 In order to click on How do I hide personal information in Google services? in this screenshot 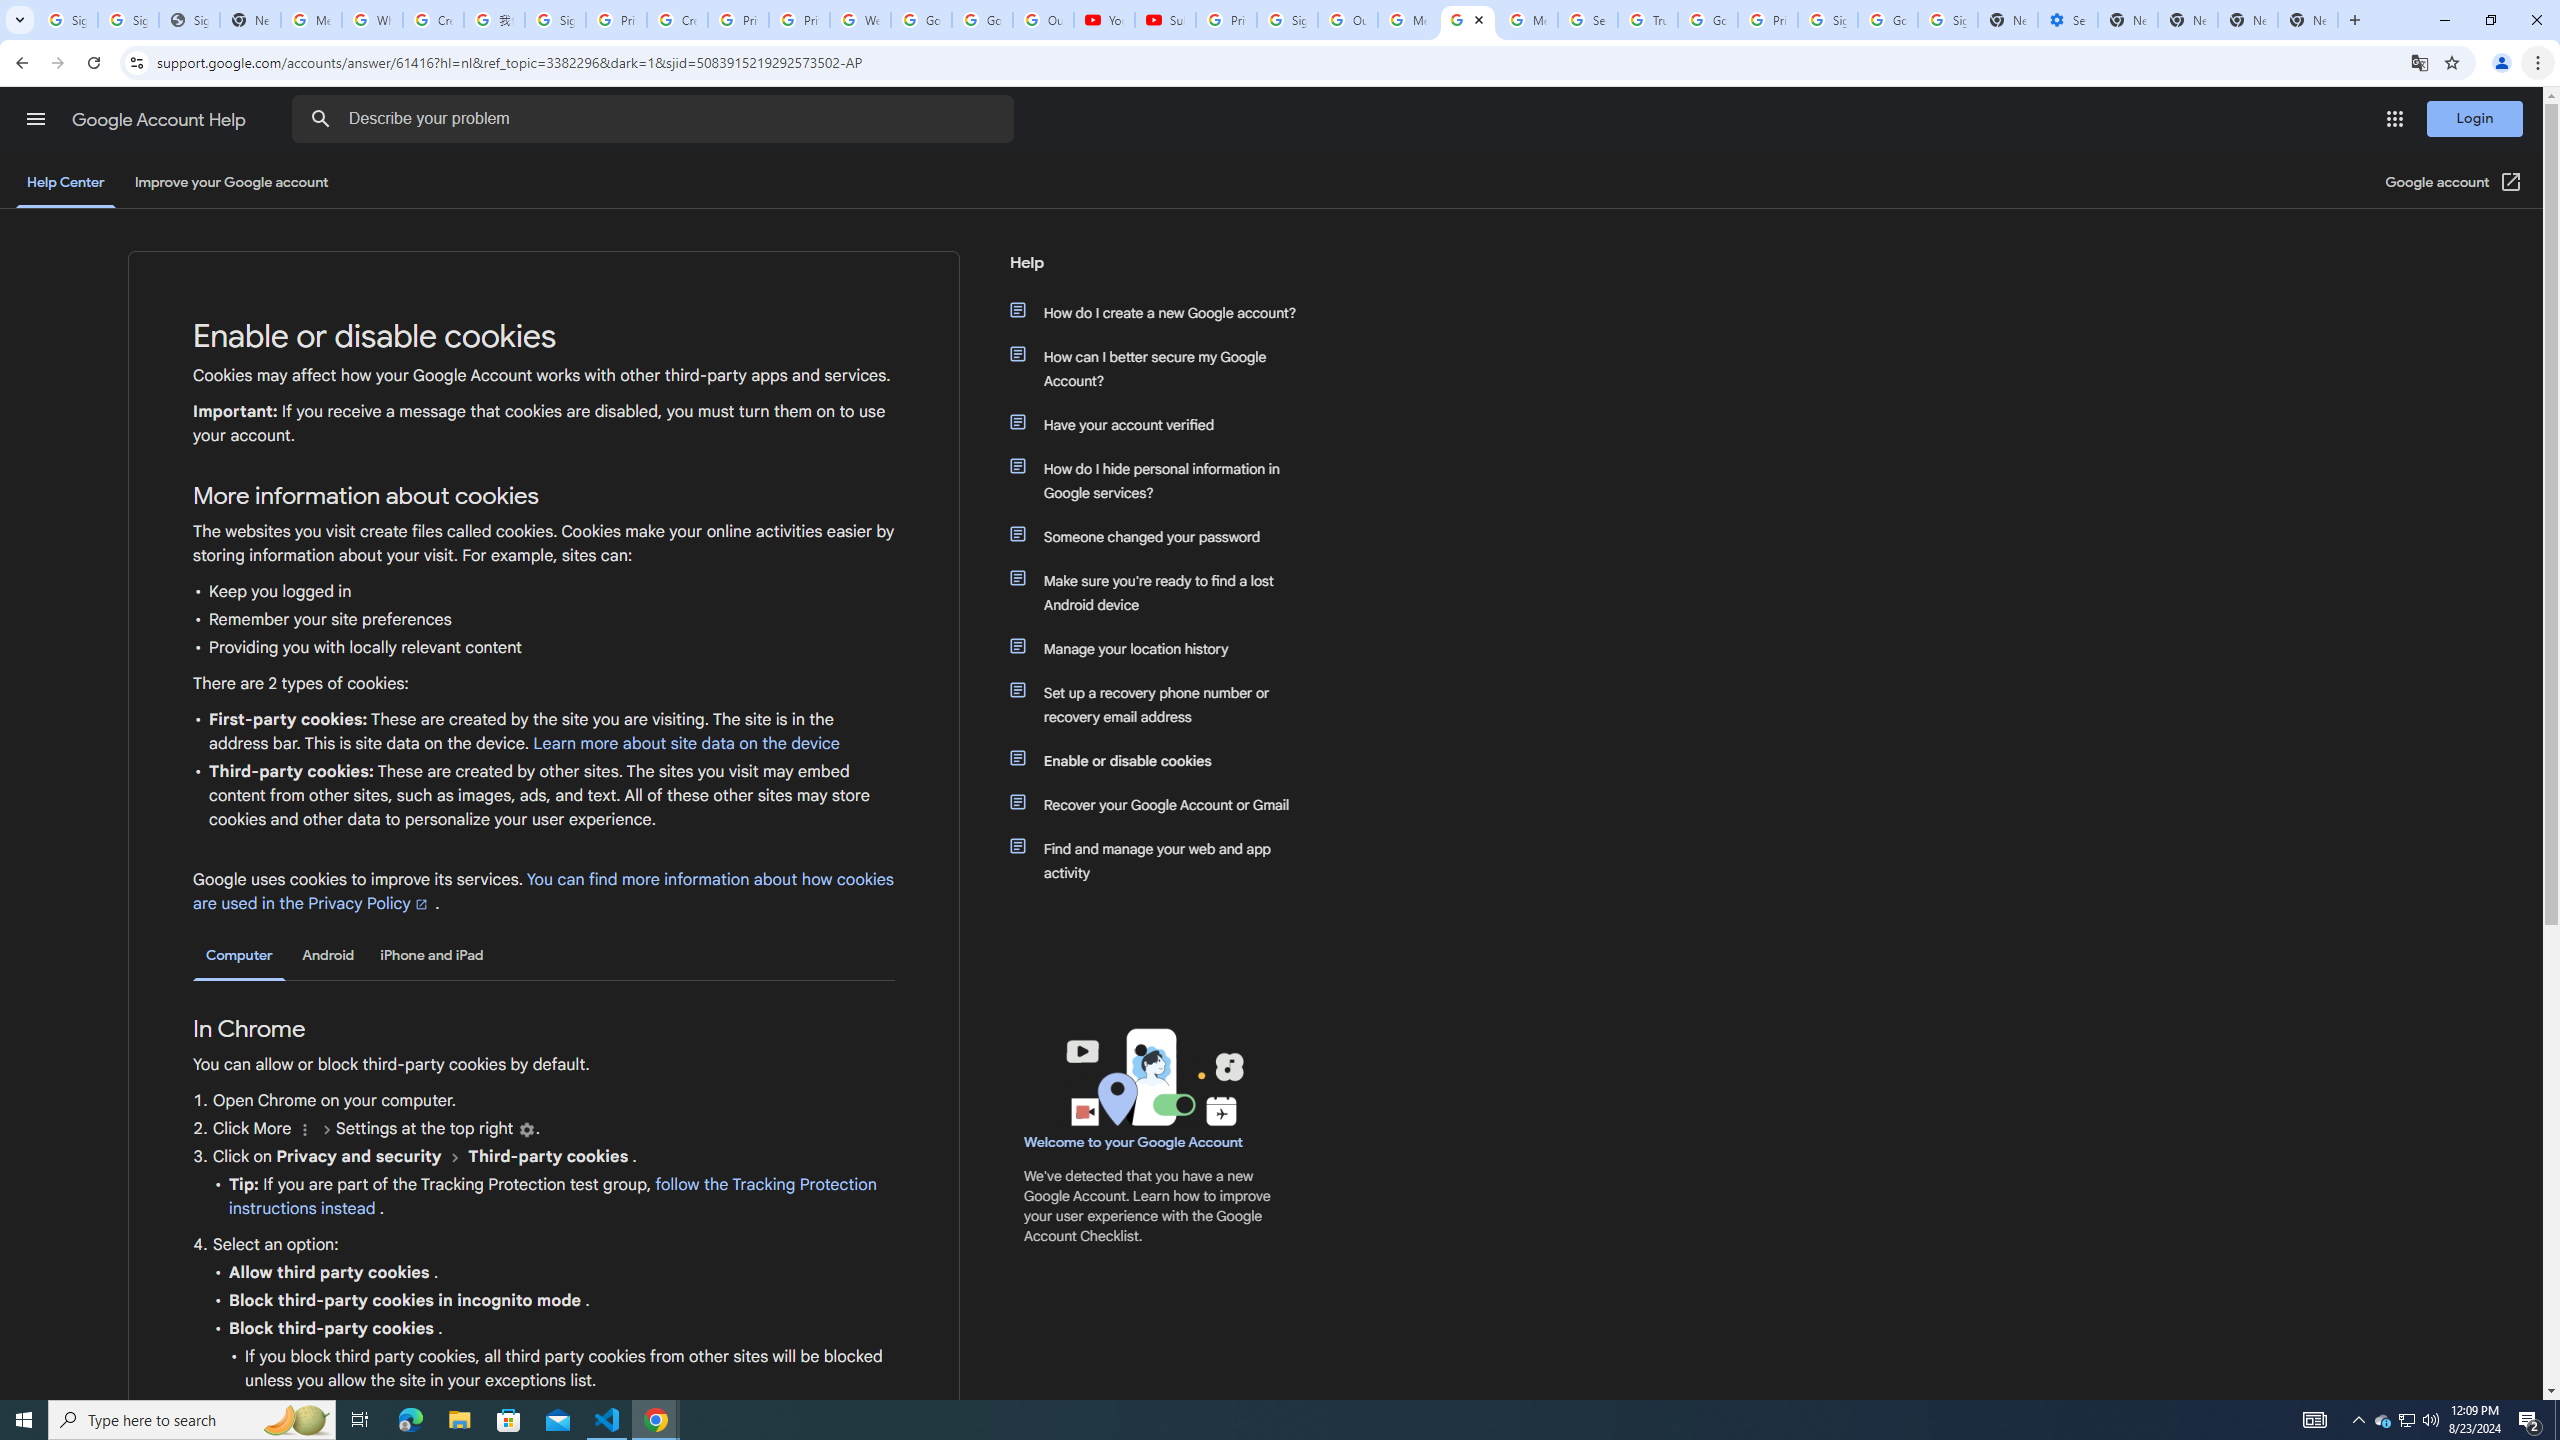, I will do `click(1163, 480)`.